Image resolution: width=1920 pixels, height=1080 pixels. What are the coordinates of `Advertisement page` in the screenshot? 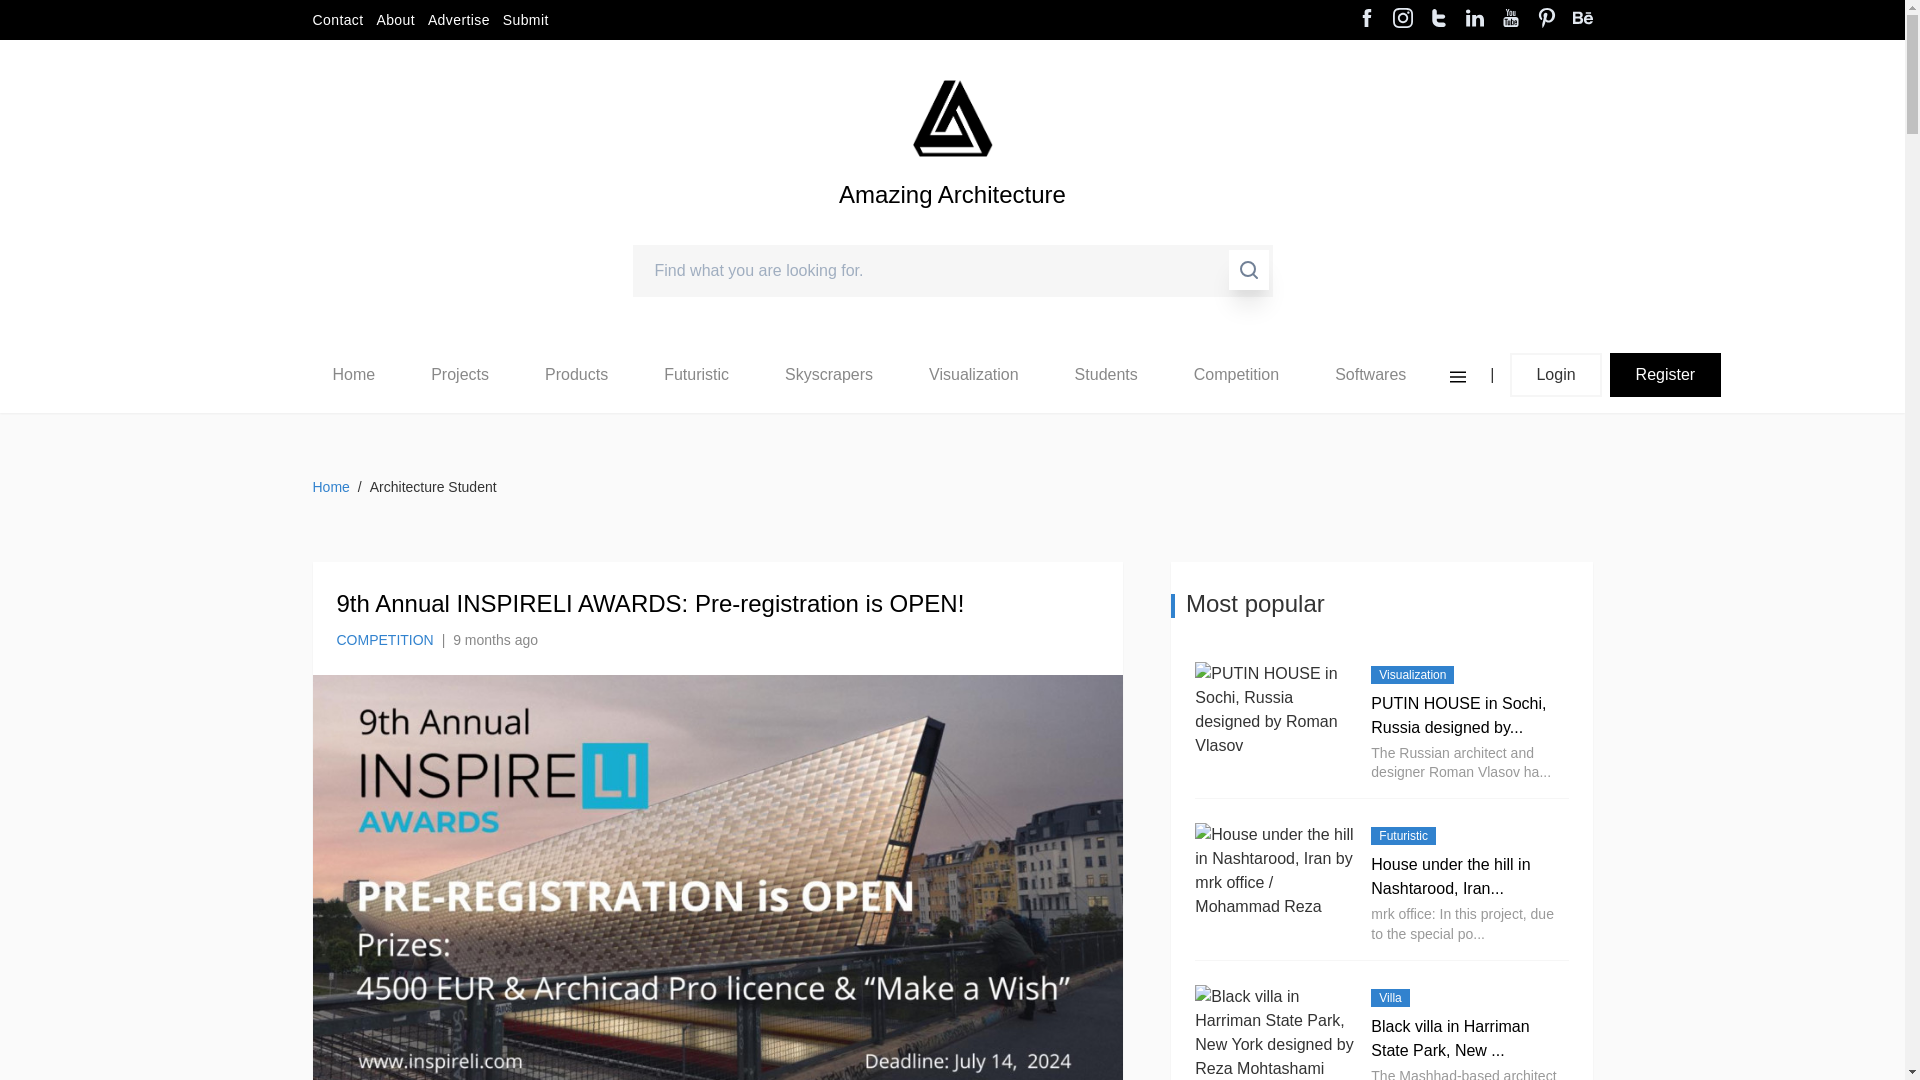 It's located at (458, 20).